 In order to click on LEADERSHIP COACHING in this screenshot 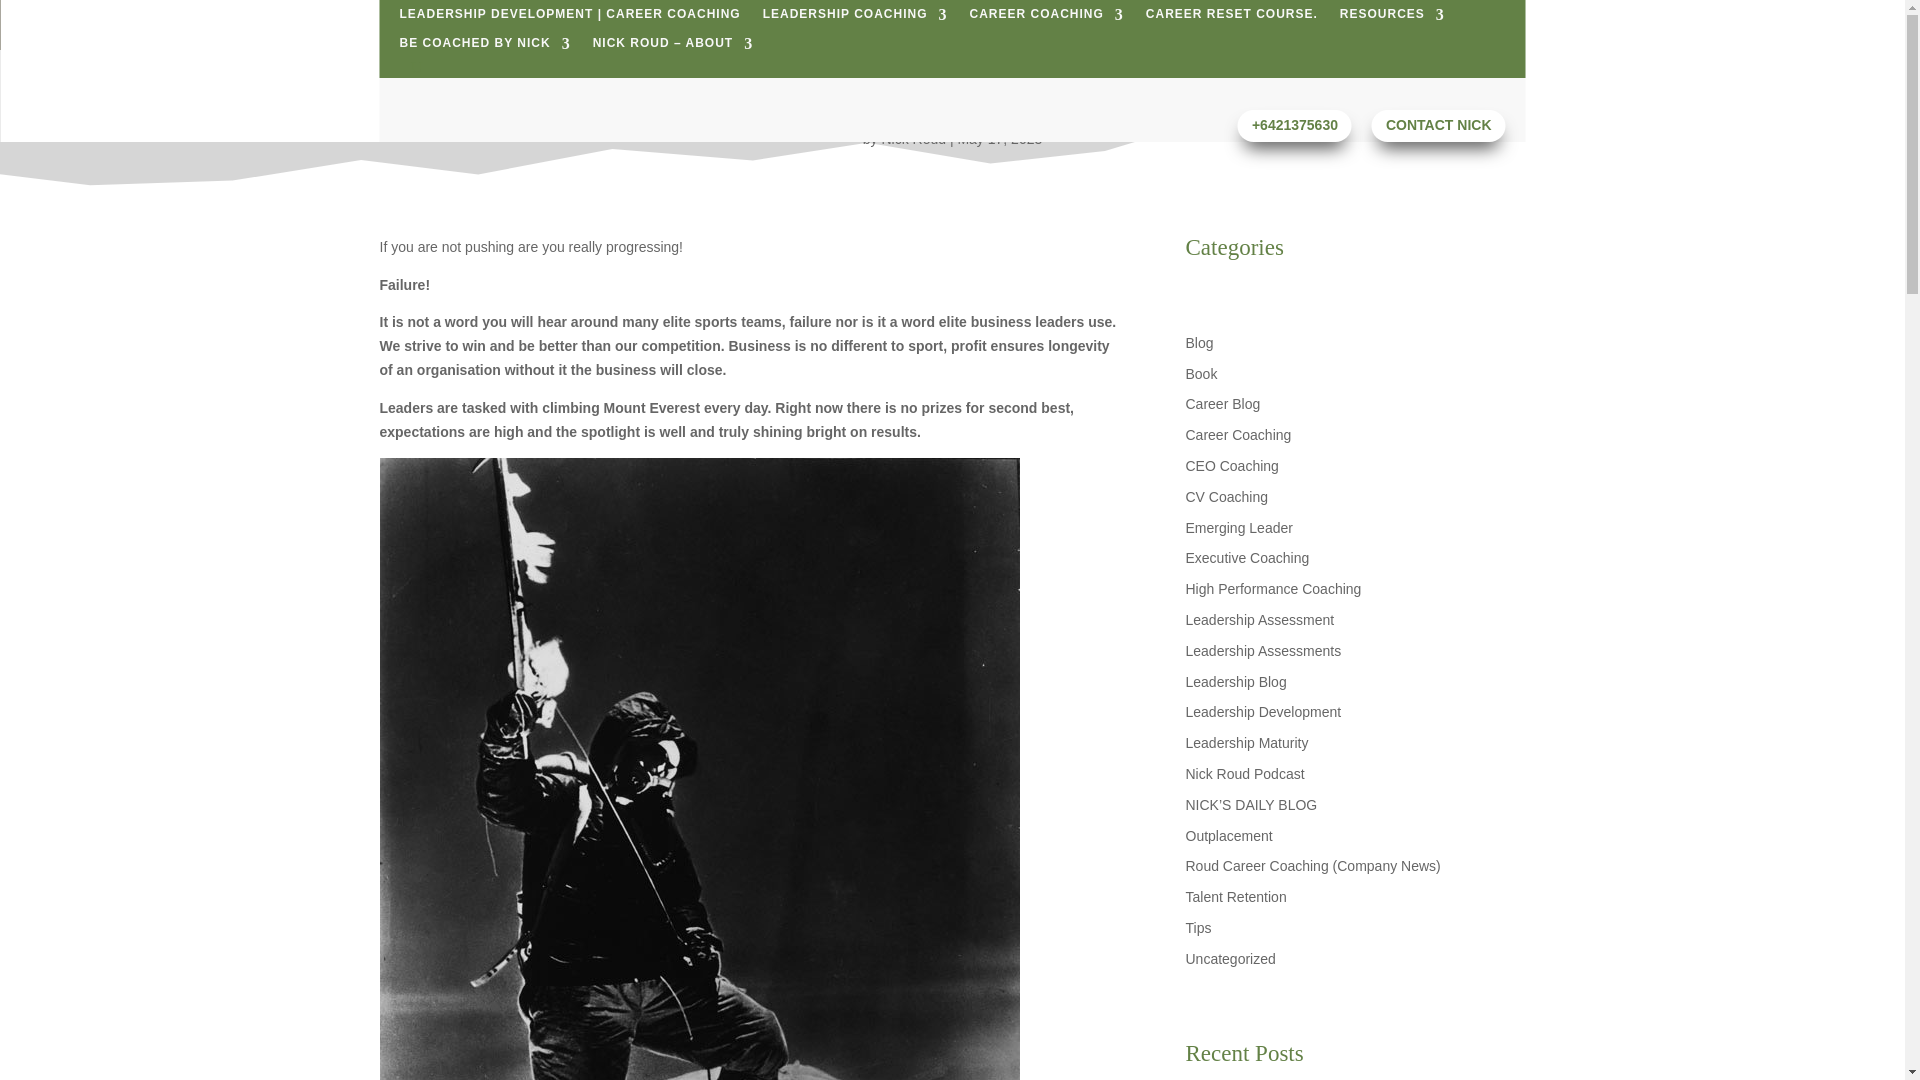, I will do `click(855, 18)`.